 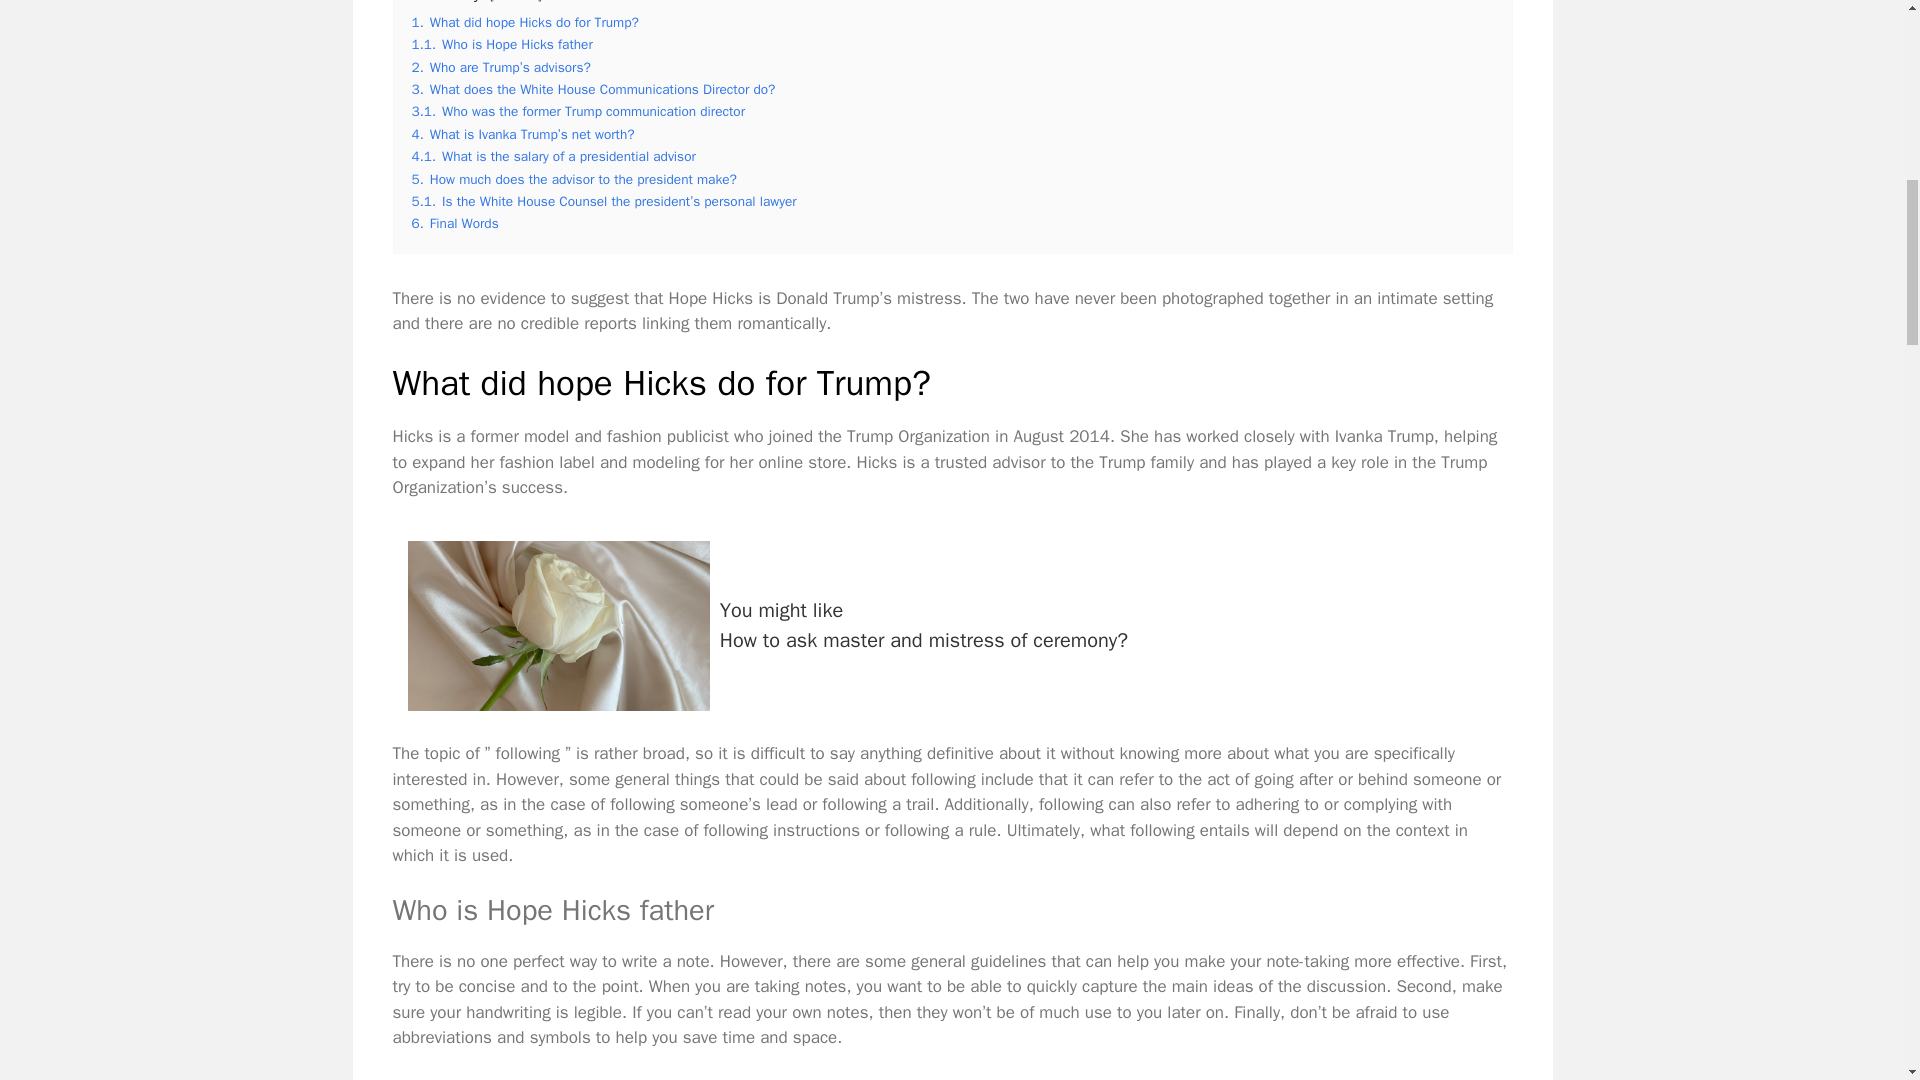 What do you see at coordinates (502, 44) in the screenshot?
I see `Close` at bounding box center [502, 44].